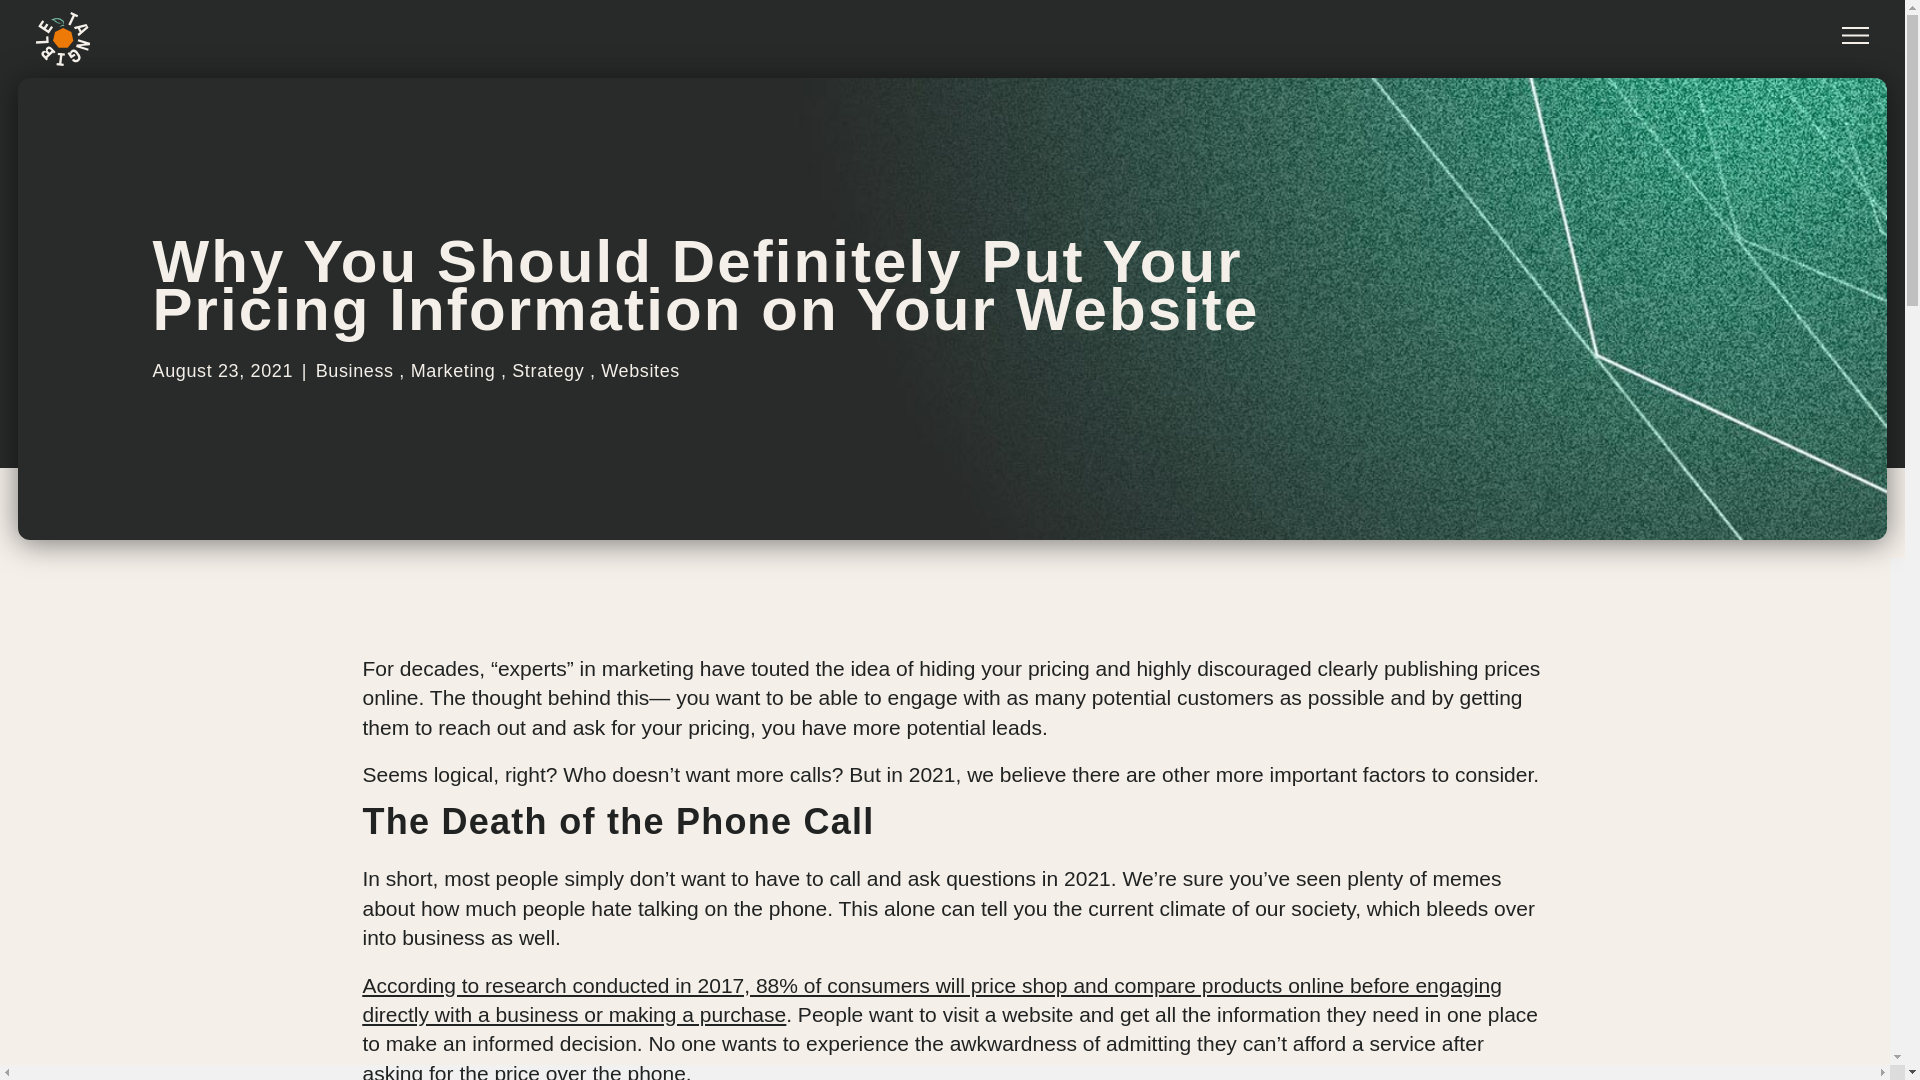 The height and width of the screenshot is (1080, 1920). What do you see at coordinates (354, 370) in the screenshot?
I see `Business` at bounding box center [354, 370].